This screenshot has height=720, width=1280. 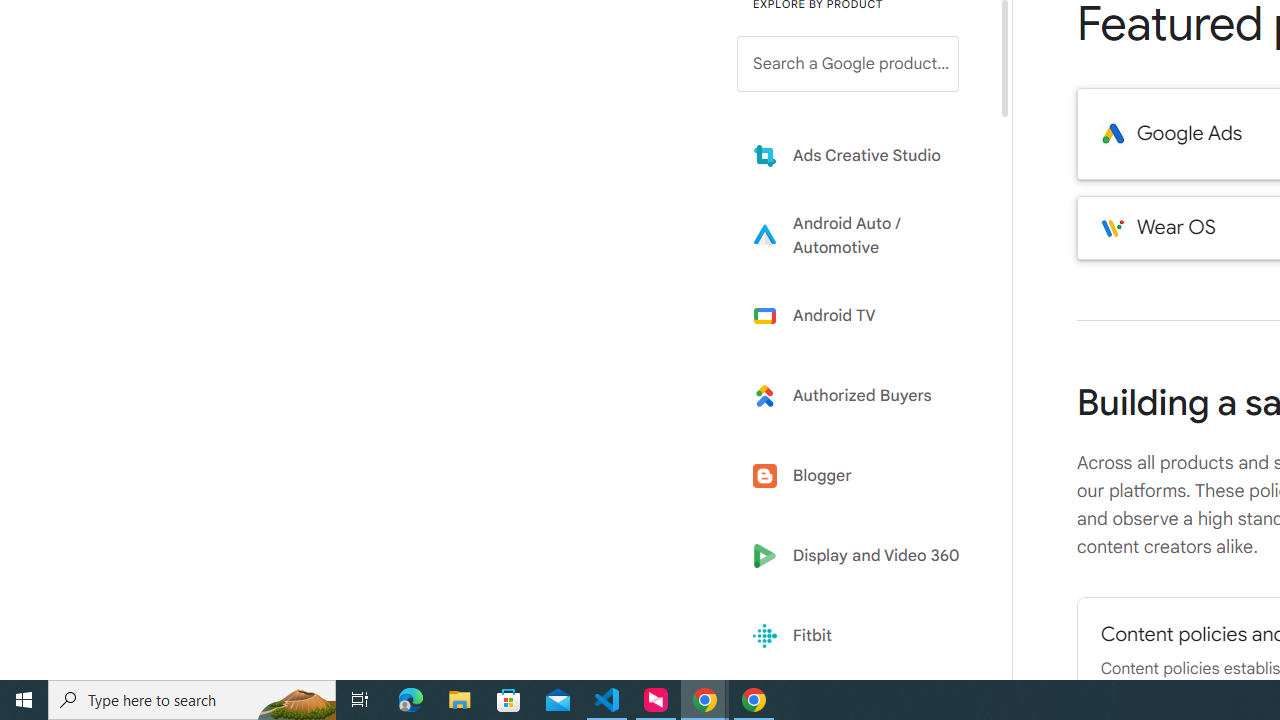 I want to click on Search a Google product from below list., so click(x=848, y=64).